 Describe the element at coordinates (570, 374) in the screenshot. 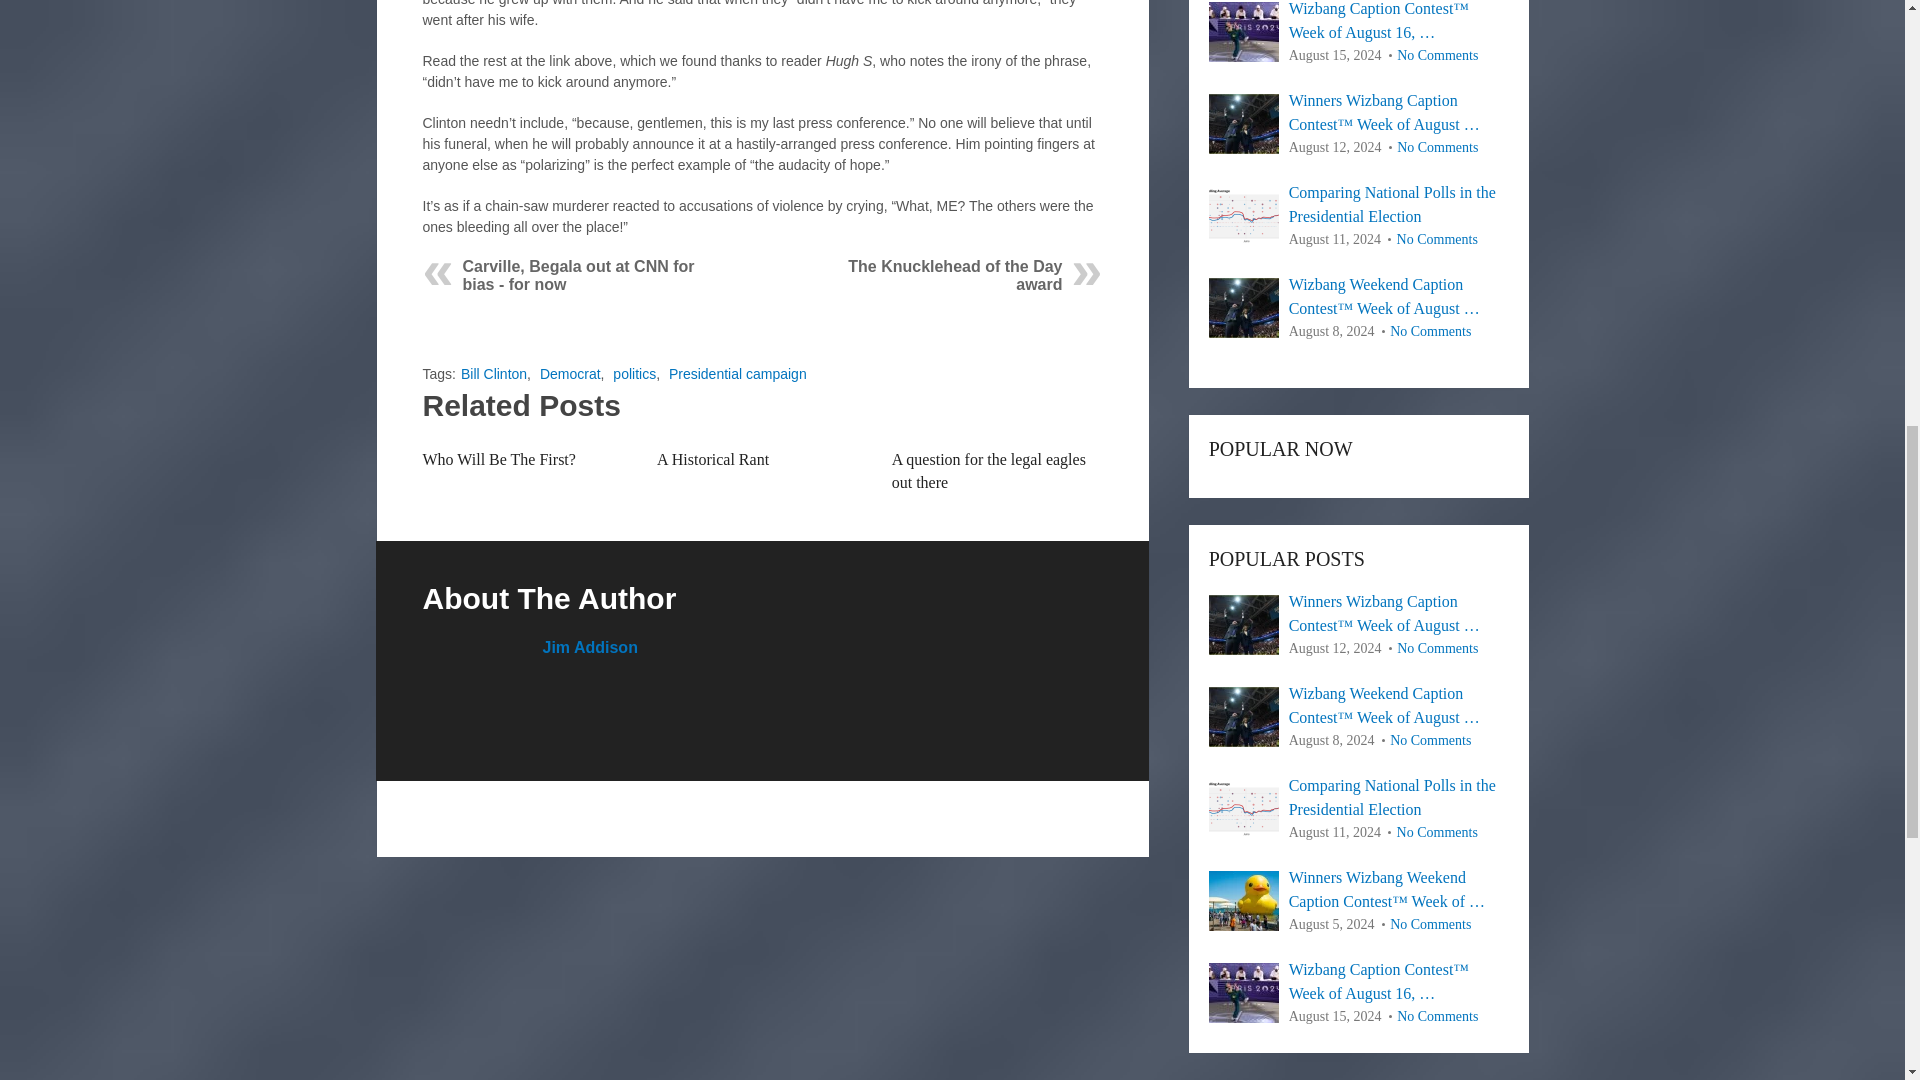

I see `Democrat` at that location.